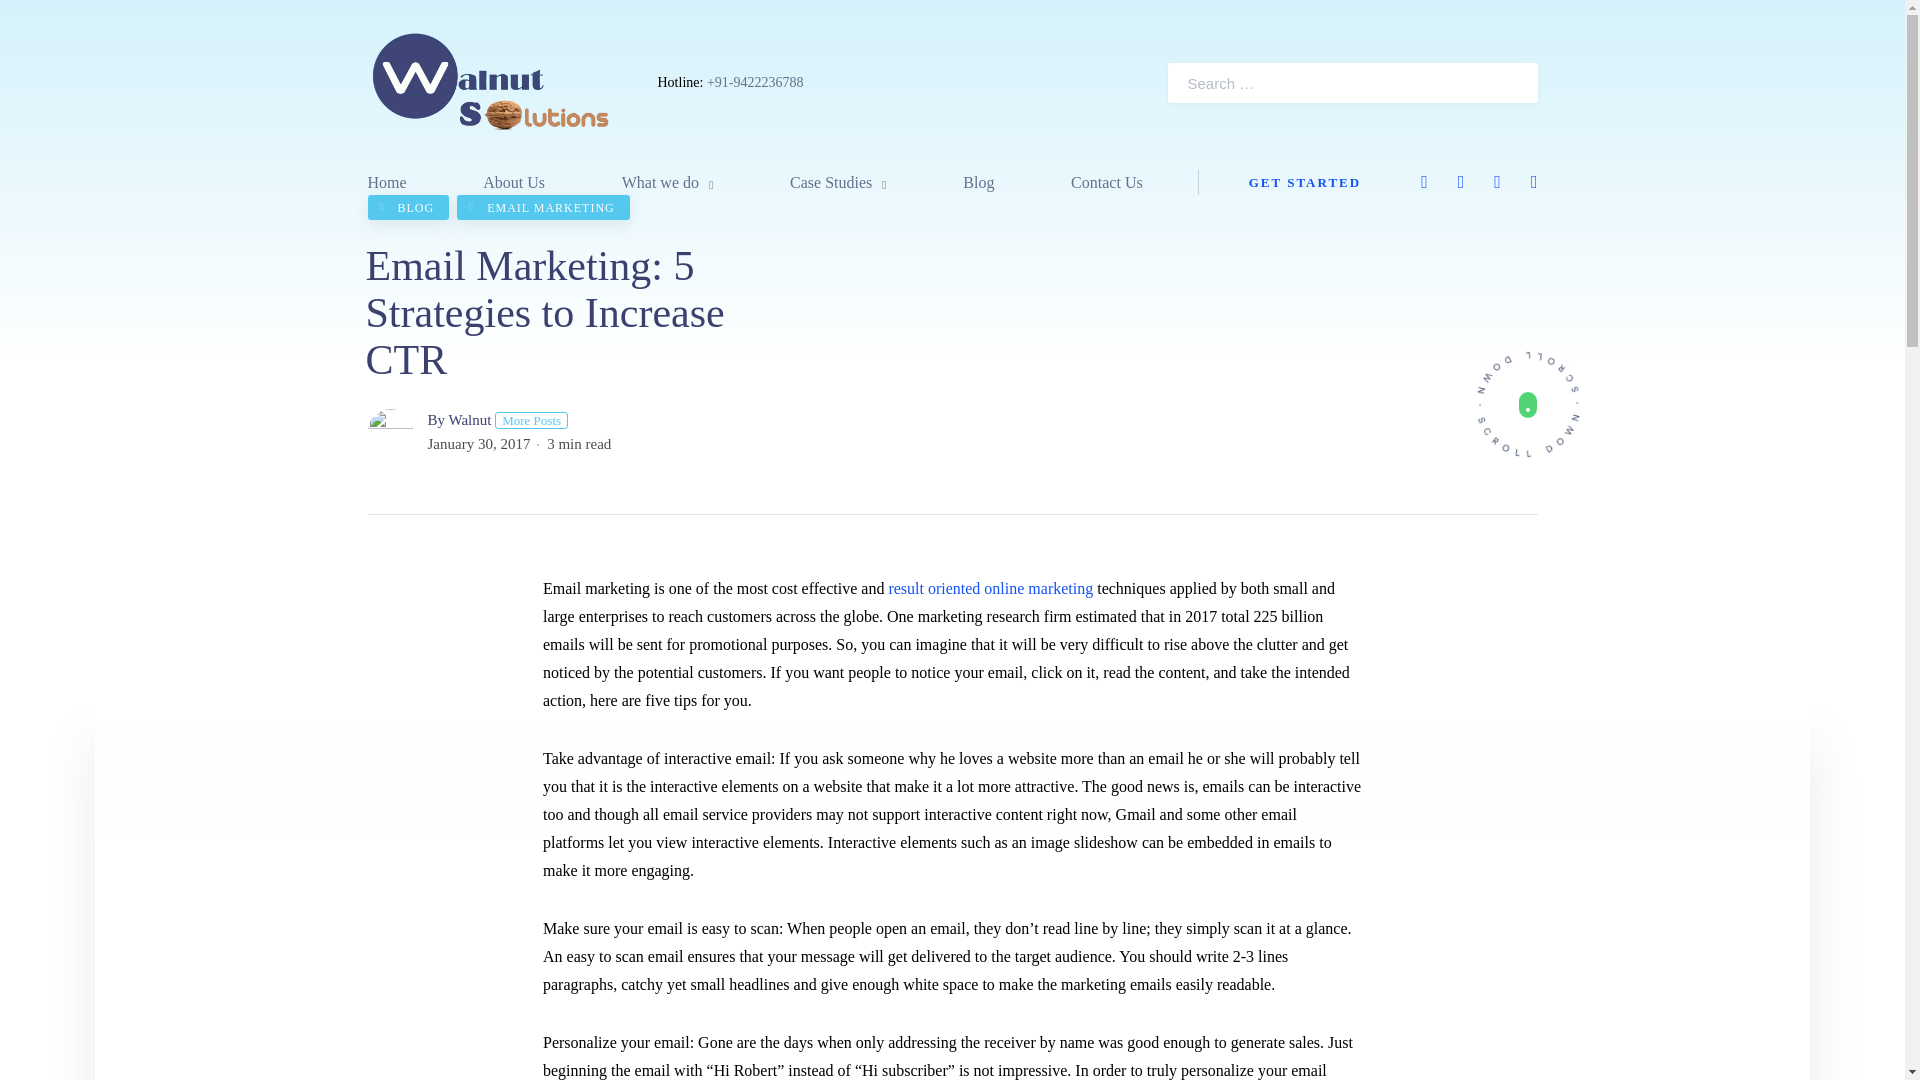 This screenshot has width=1920, height=1080. Describe the element at coordinates (990, 588) in the screenshot. I see `result oriented online marketing` at that location.